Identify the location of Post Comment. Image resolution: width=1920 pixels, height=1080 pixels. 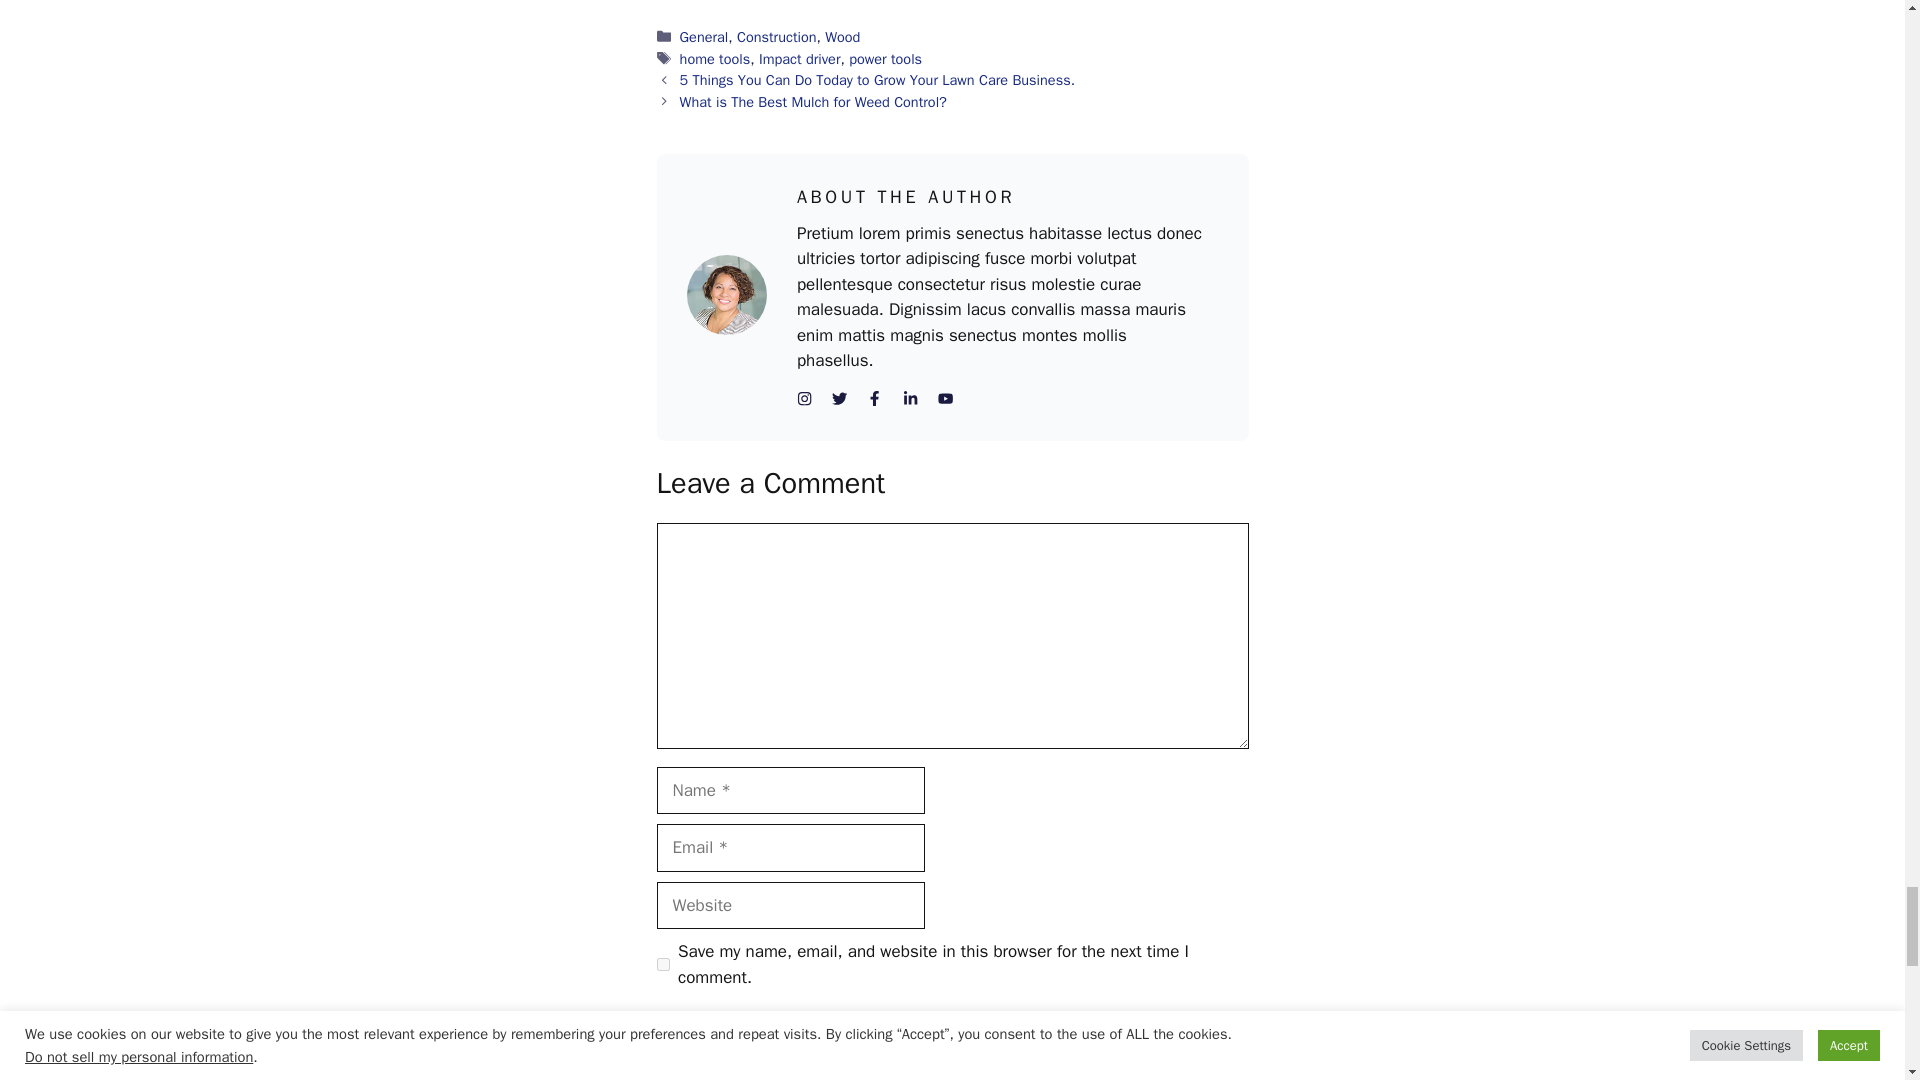
(738, 1042).